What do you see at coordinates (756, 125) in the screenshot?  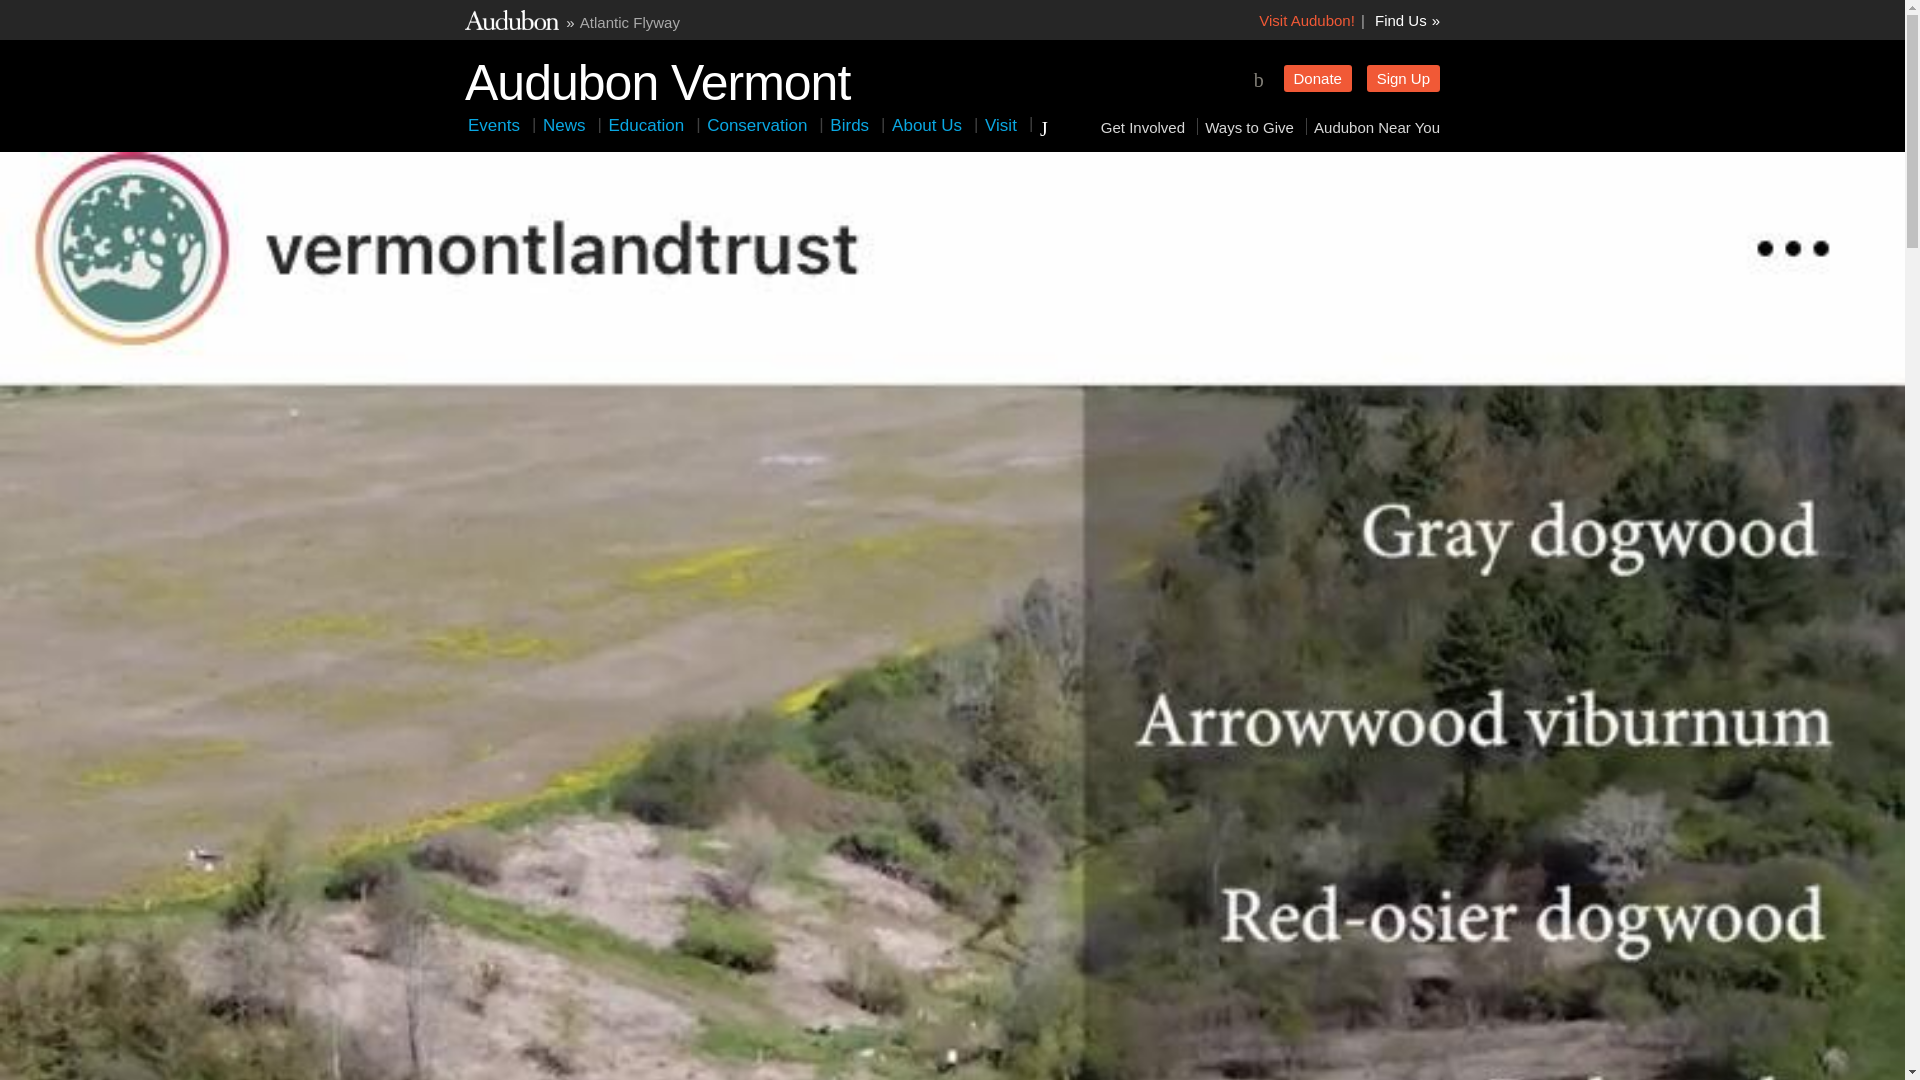 I see `Conservation` at bounding box center [756, 125].